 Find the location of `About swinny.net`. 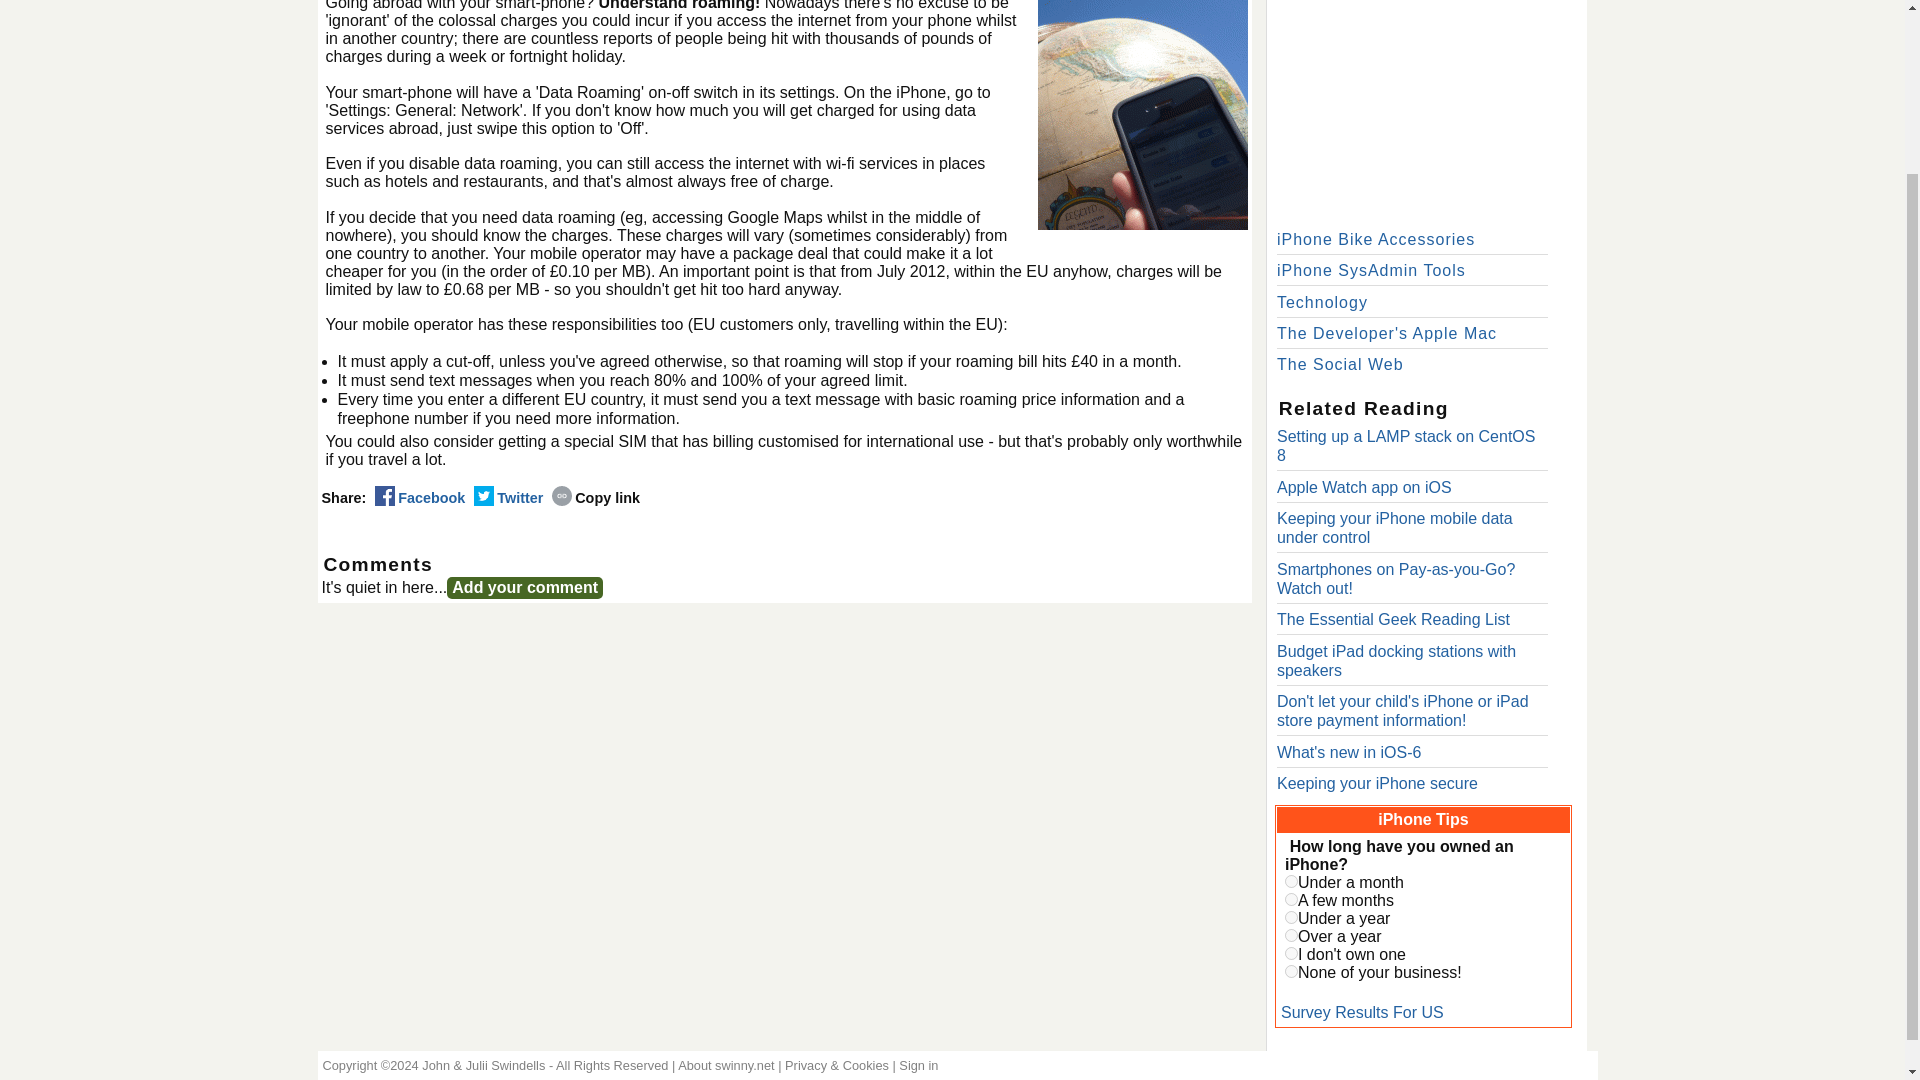

About swinny.net is located at coordinates (726, 1066).